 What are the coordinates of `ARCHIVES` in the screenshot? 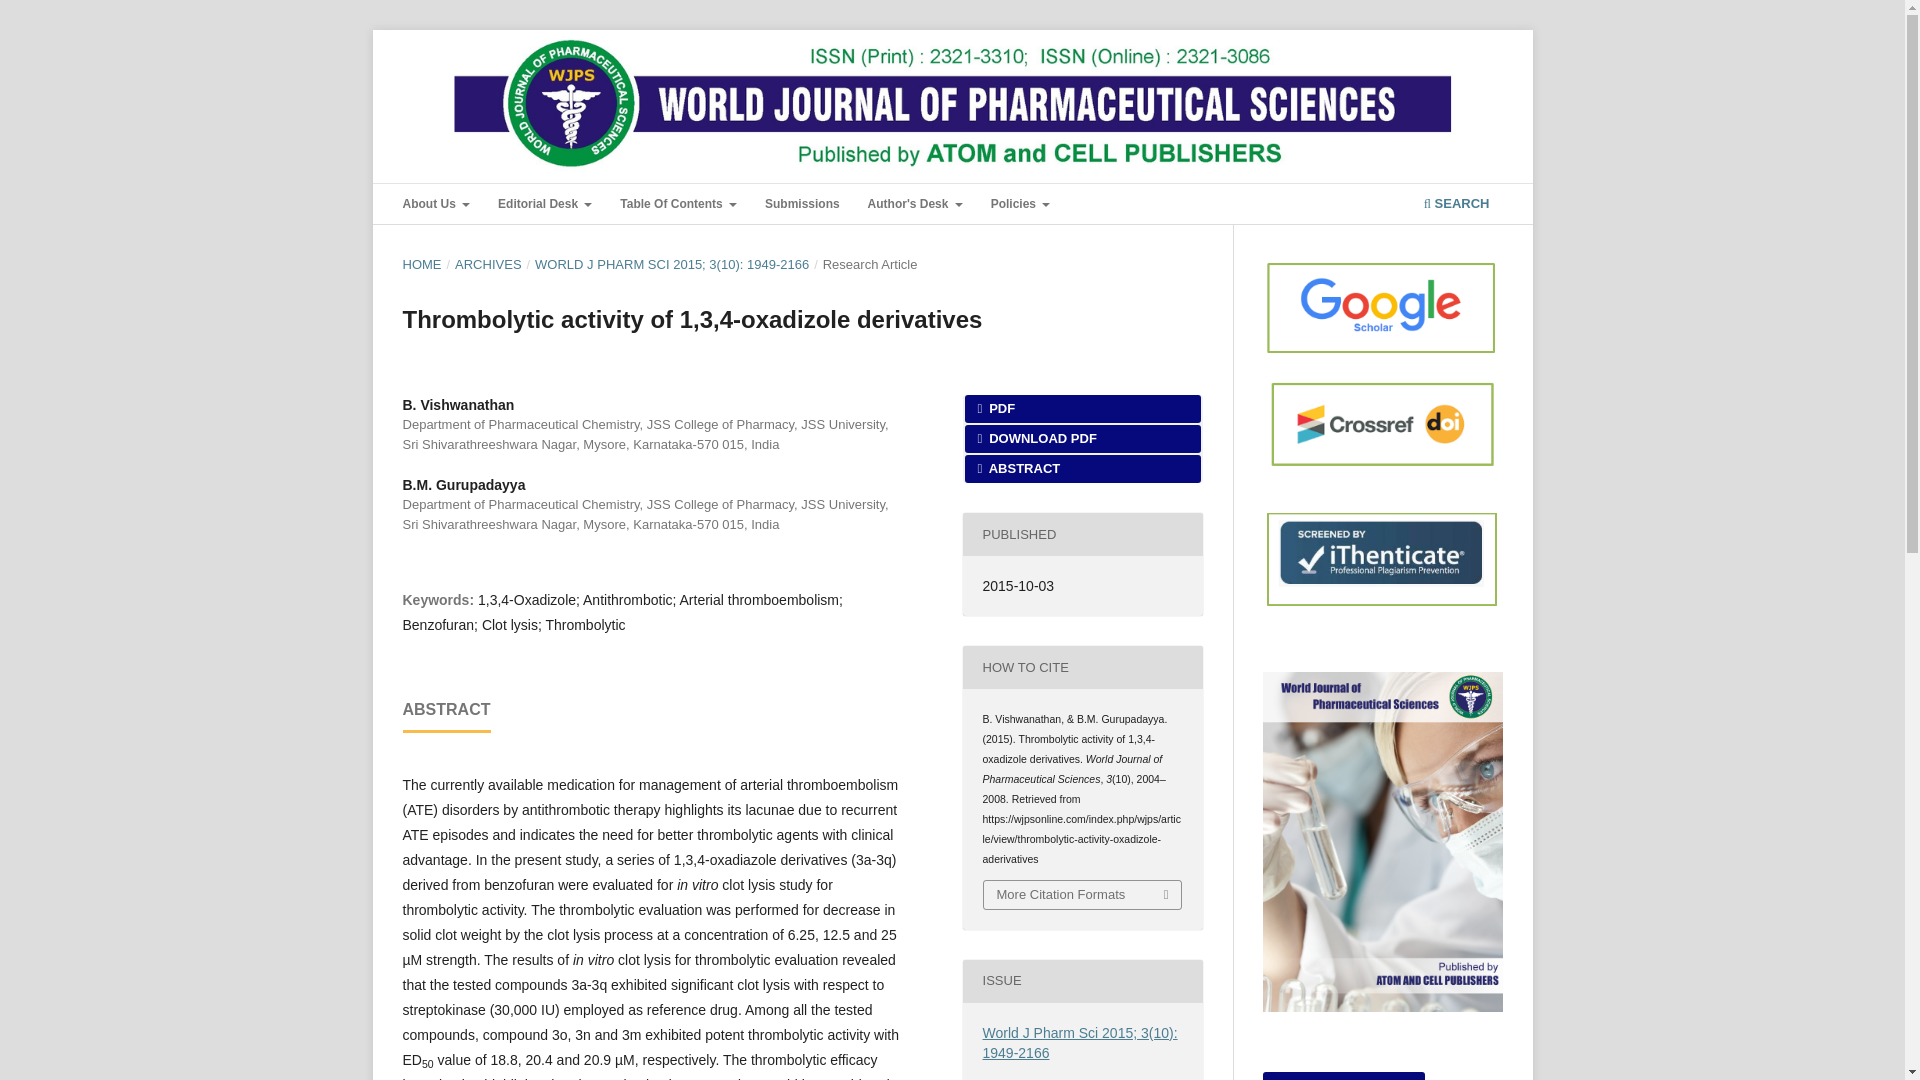 It's located at (488, 264).